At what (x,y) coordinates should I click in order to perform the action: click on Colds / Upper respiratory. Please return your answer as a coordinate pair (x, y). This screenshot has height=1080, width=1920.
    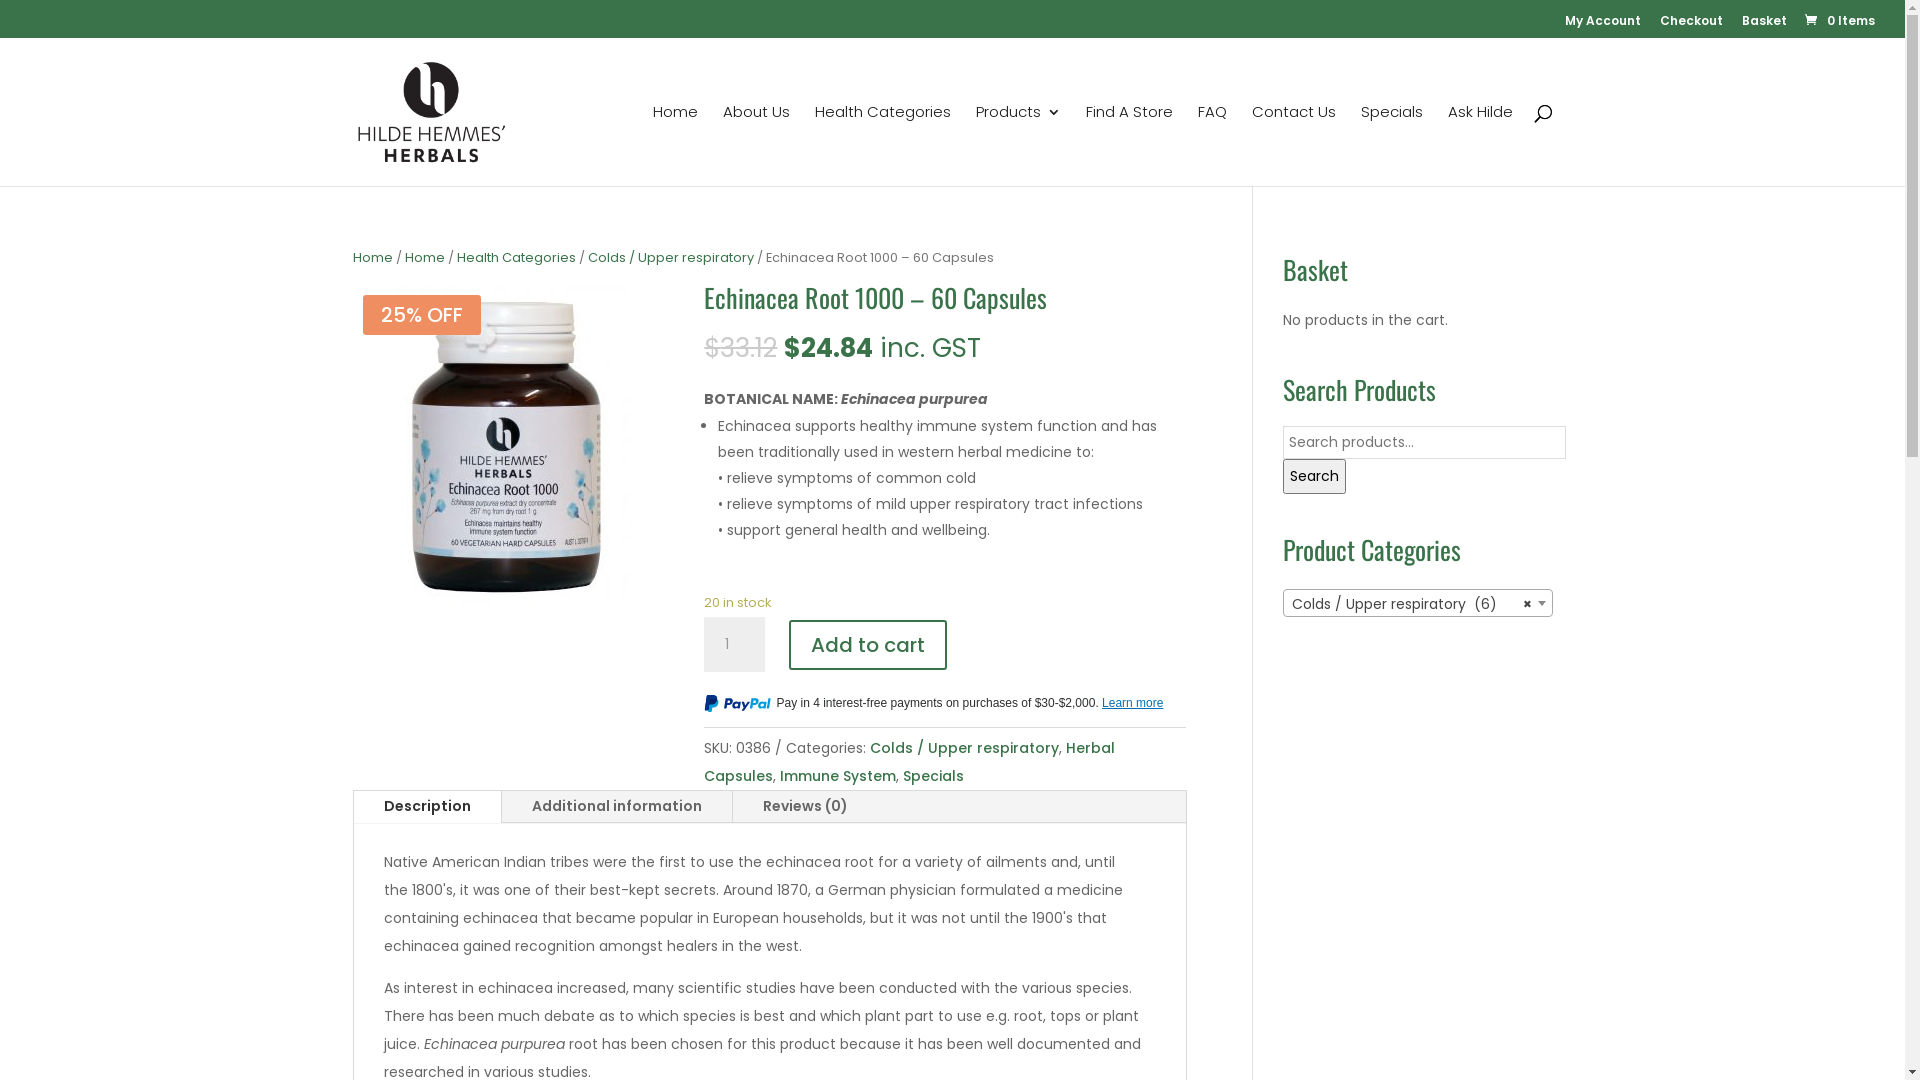
    Looking at the image, I should click on (964, 748).